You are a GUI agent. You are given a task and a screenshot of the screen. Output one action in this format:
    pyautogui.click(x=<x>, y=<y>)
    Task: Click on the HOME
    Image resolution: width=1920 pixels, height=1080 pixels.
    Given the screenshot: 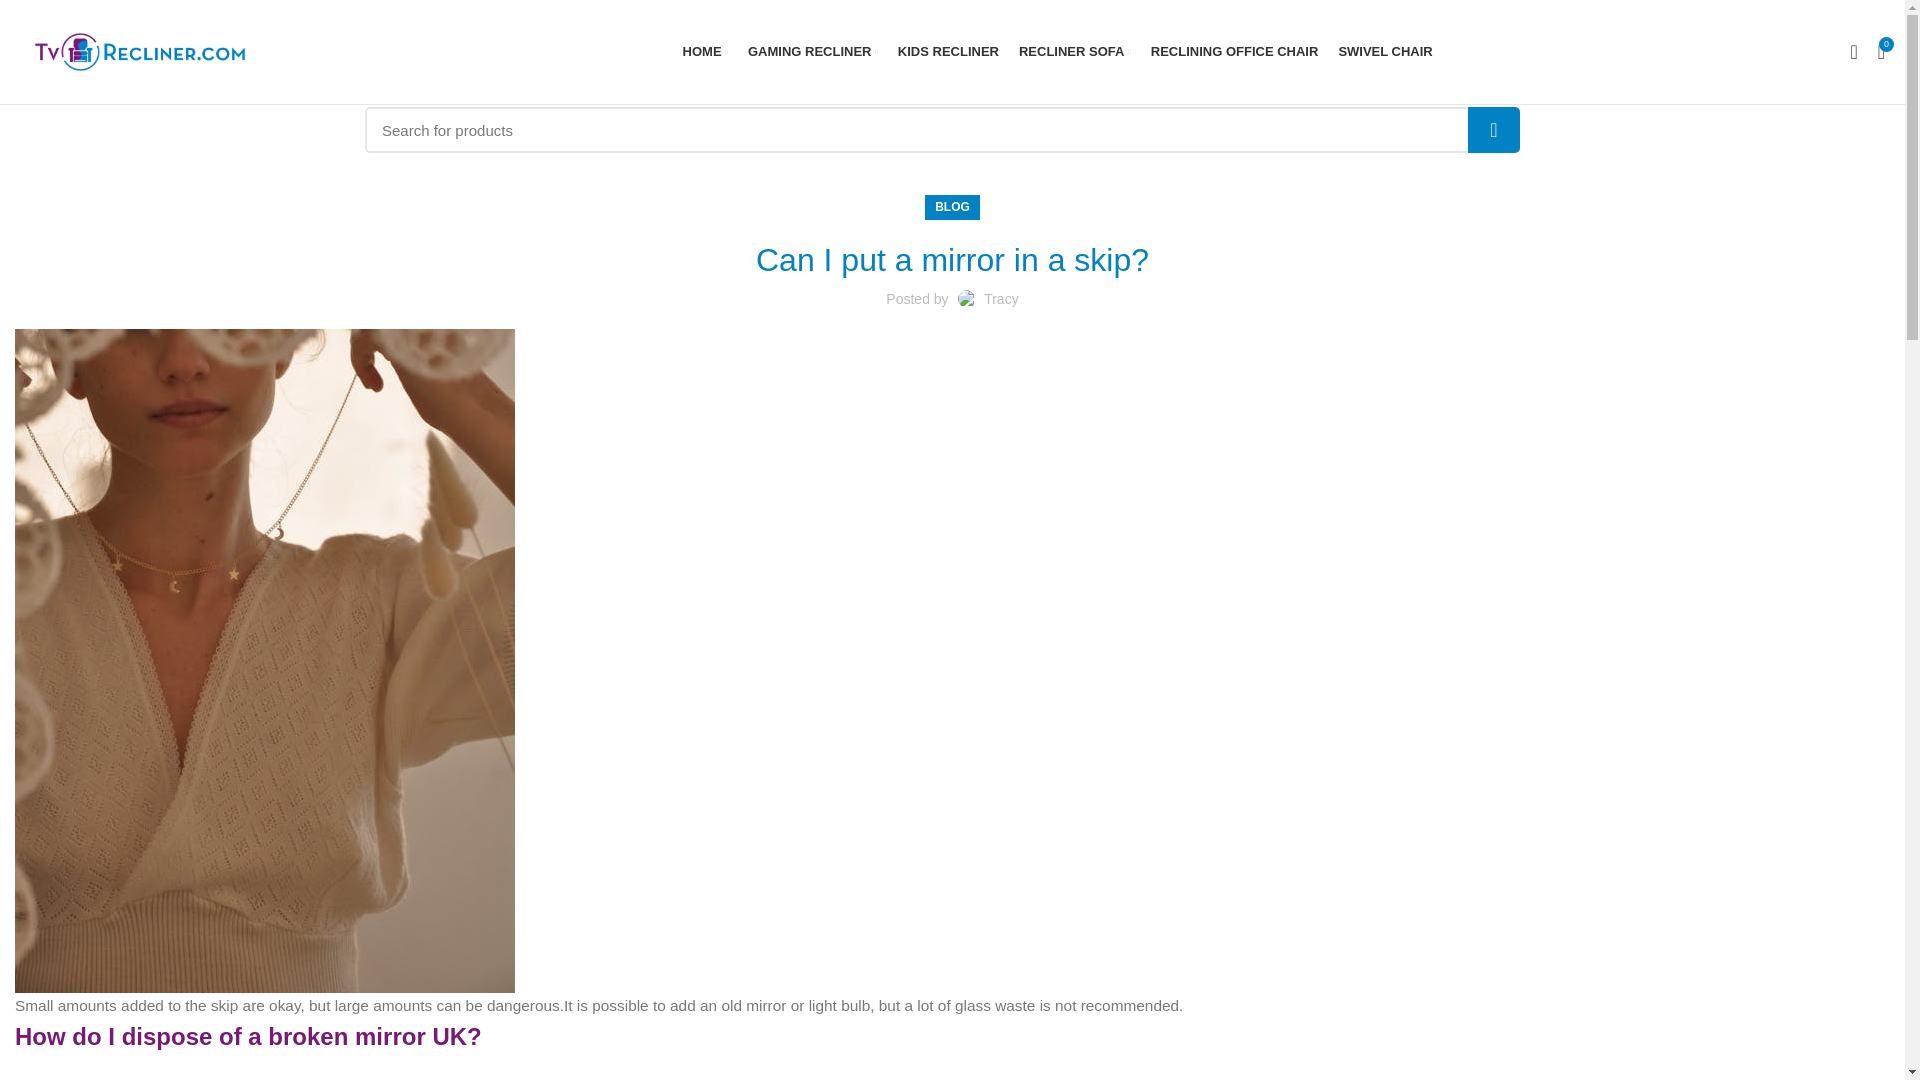 What is the action you would take?
    pyautogui.click(x=705, y=52)
    